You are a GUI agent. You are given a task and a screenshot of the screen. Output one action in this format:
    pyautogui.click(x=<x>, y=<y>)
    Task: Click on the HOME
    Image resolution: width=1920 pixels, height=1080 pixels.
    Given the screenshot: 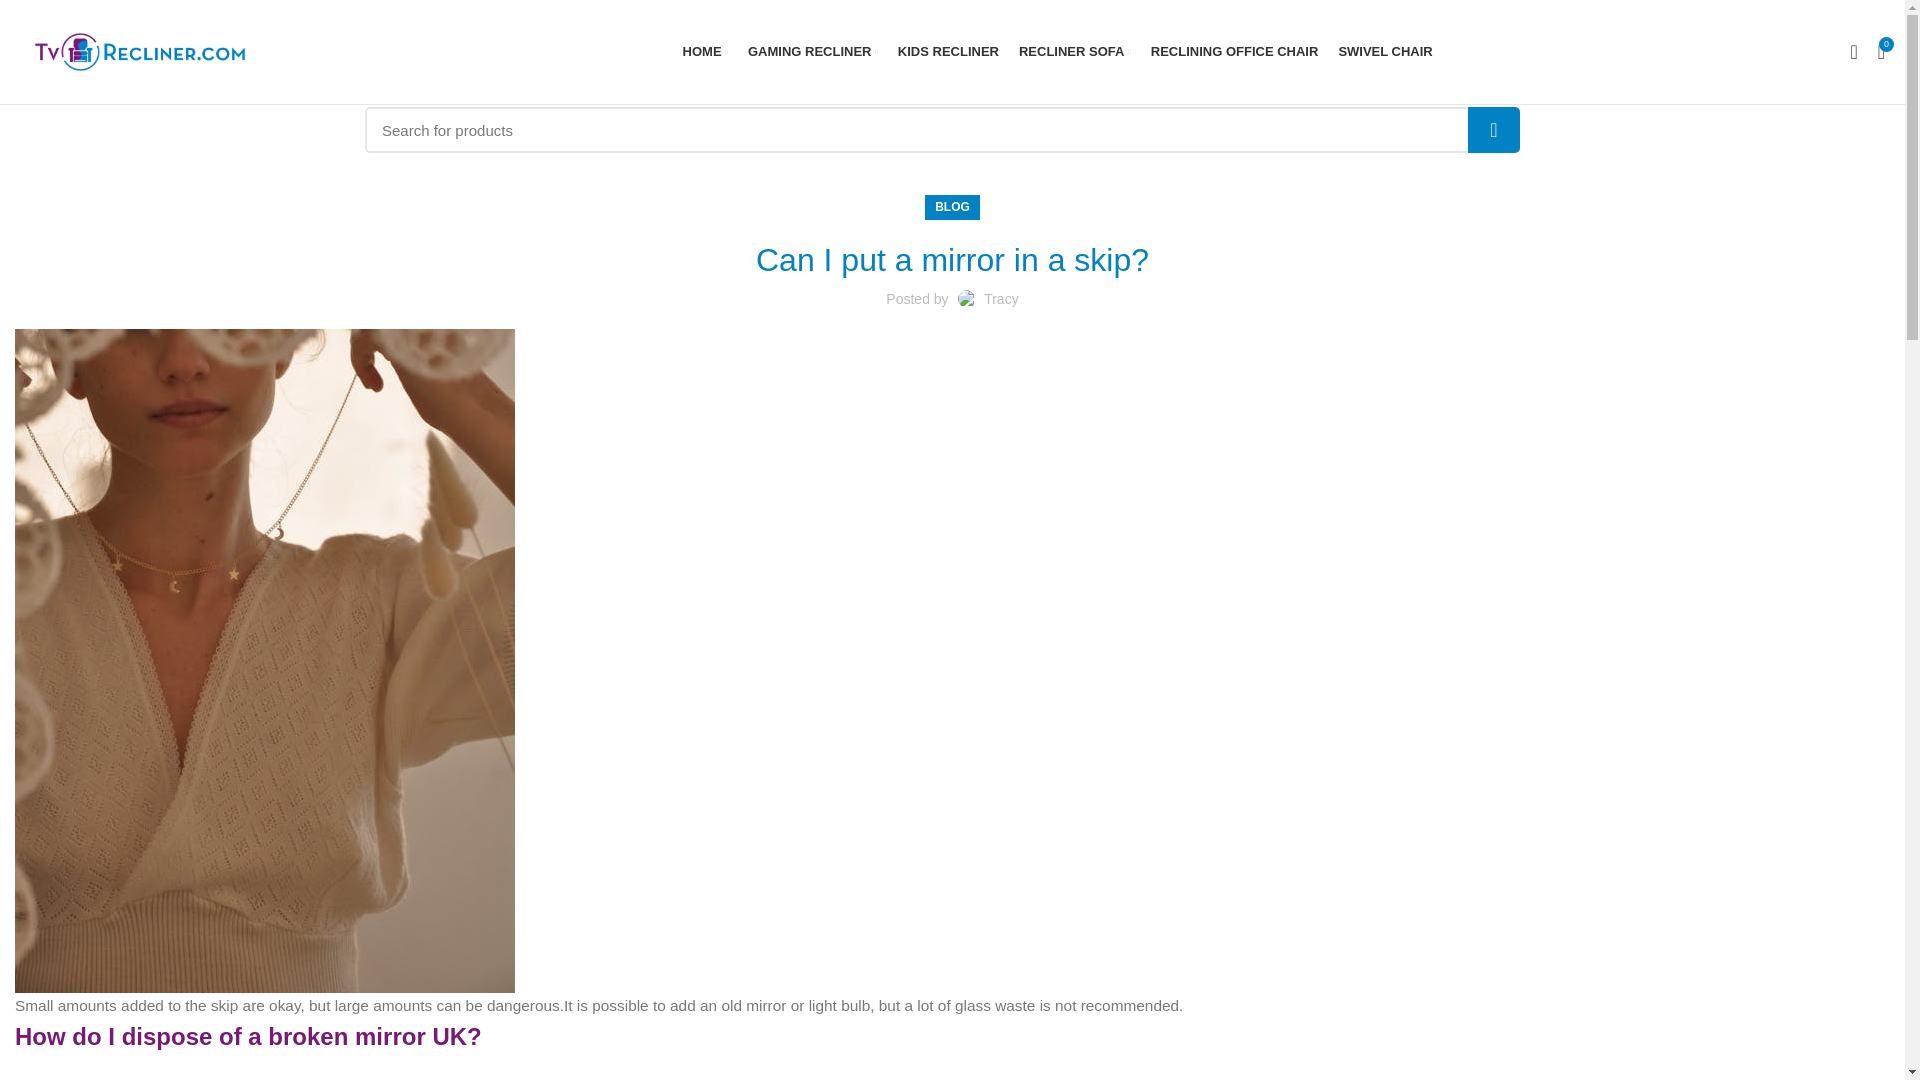 What is the action you would take?
    pyautogui.click(x=705, y=52)
    